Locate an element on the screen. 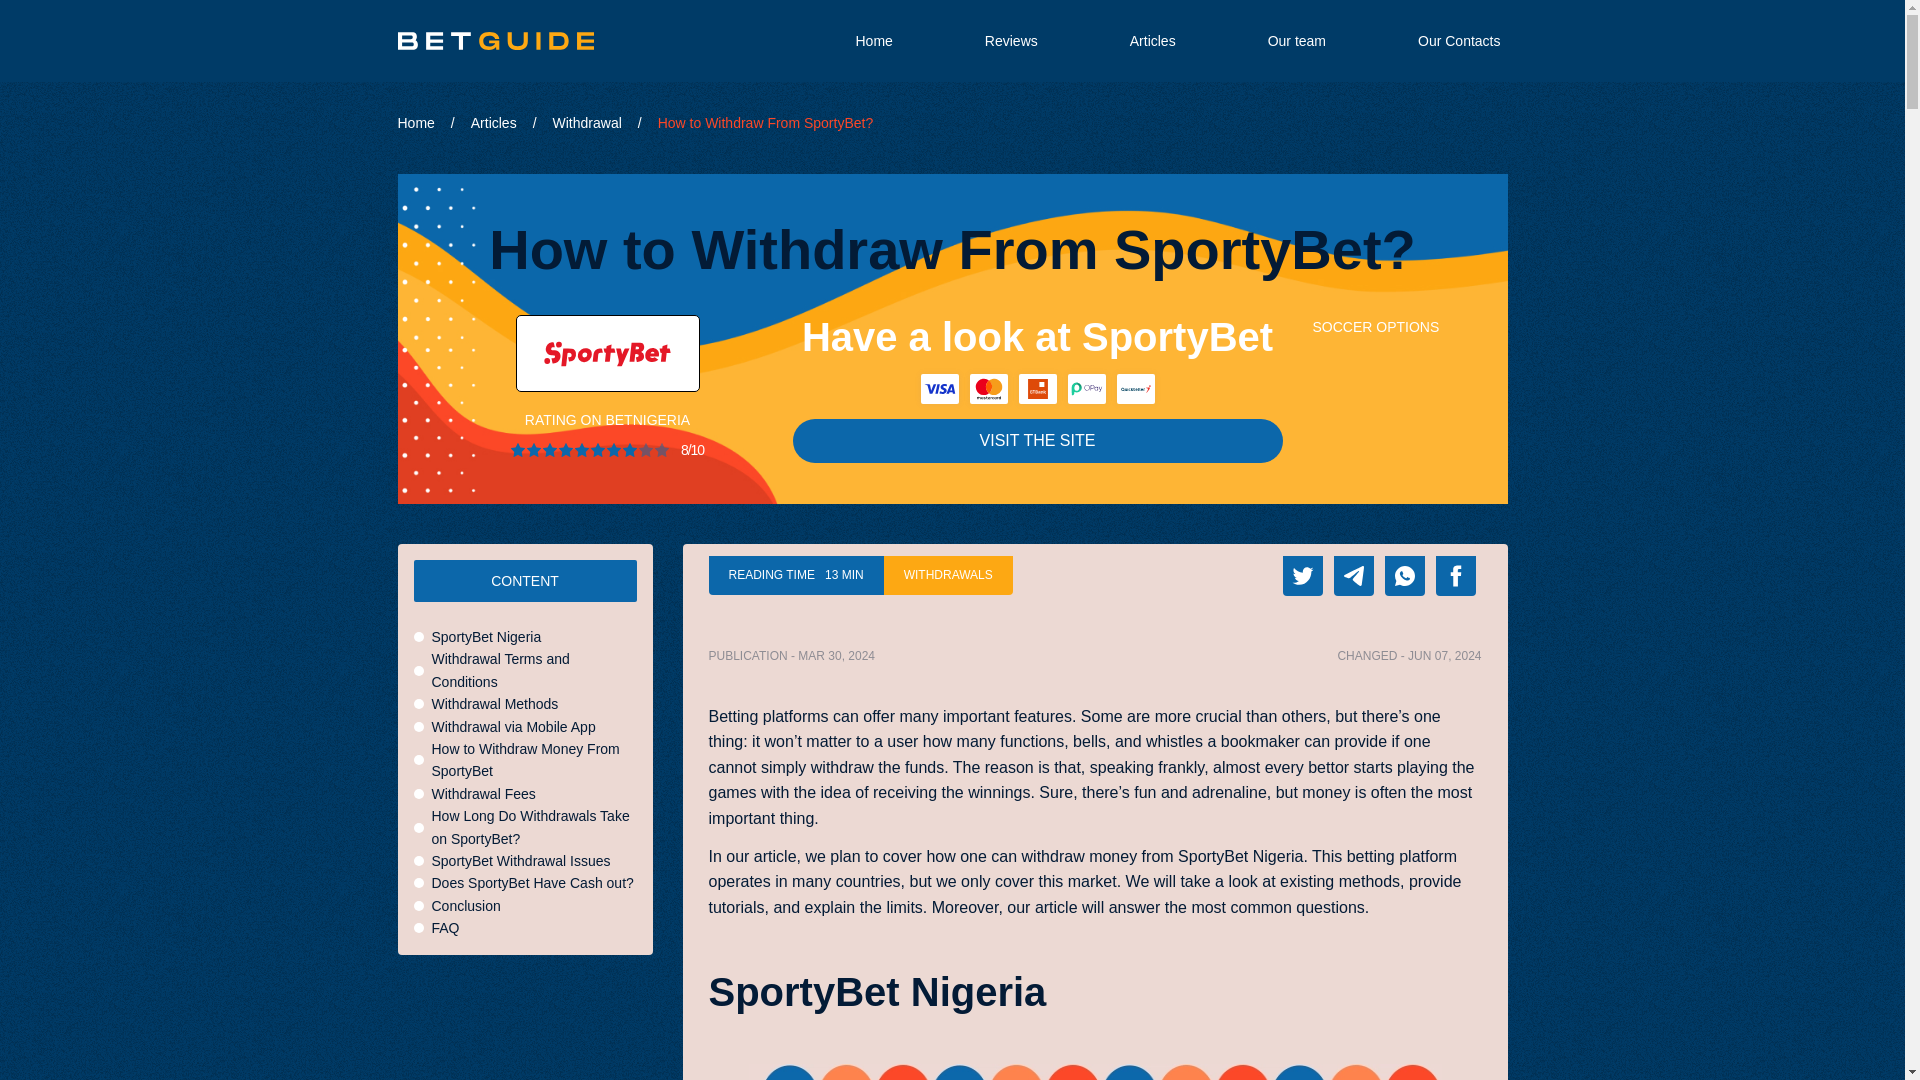 The height and width of the screenshot is (1080, 1920). Withdrawal Fees is located at coordinates (484, 794).